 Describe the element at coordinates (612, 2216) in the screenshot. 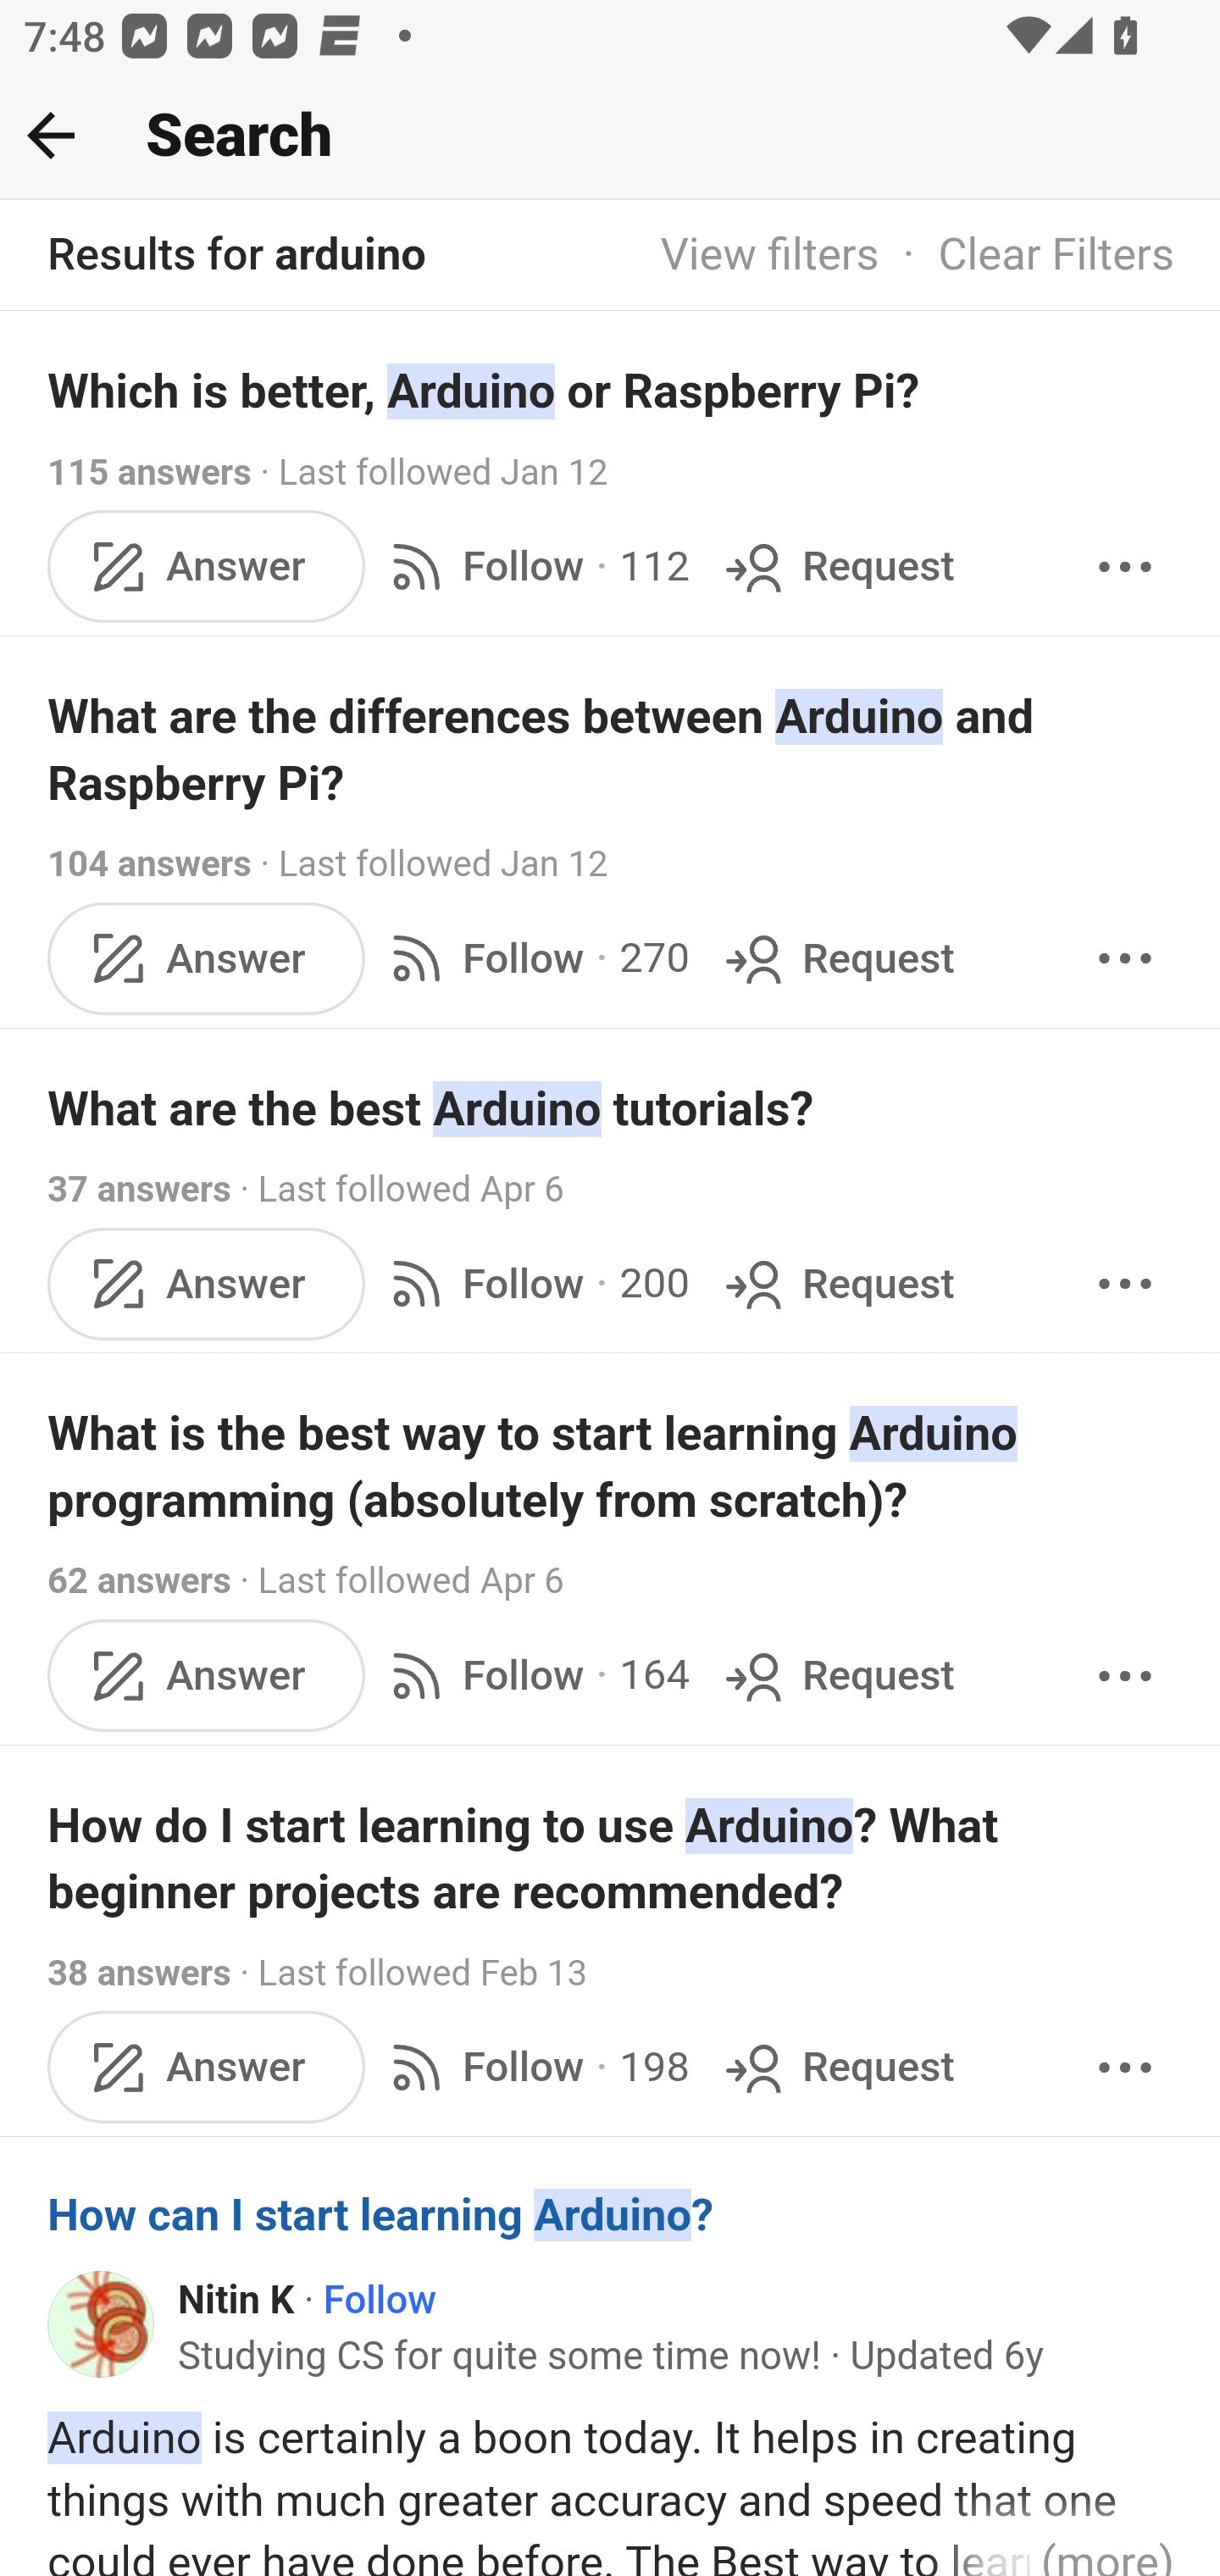

I see `How can I start learning Arduino?` at that location.